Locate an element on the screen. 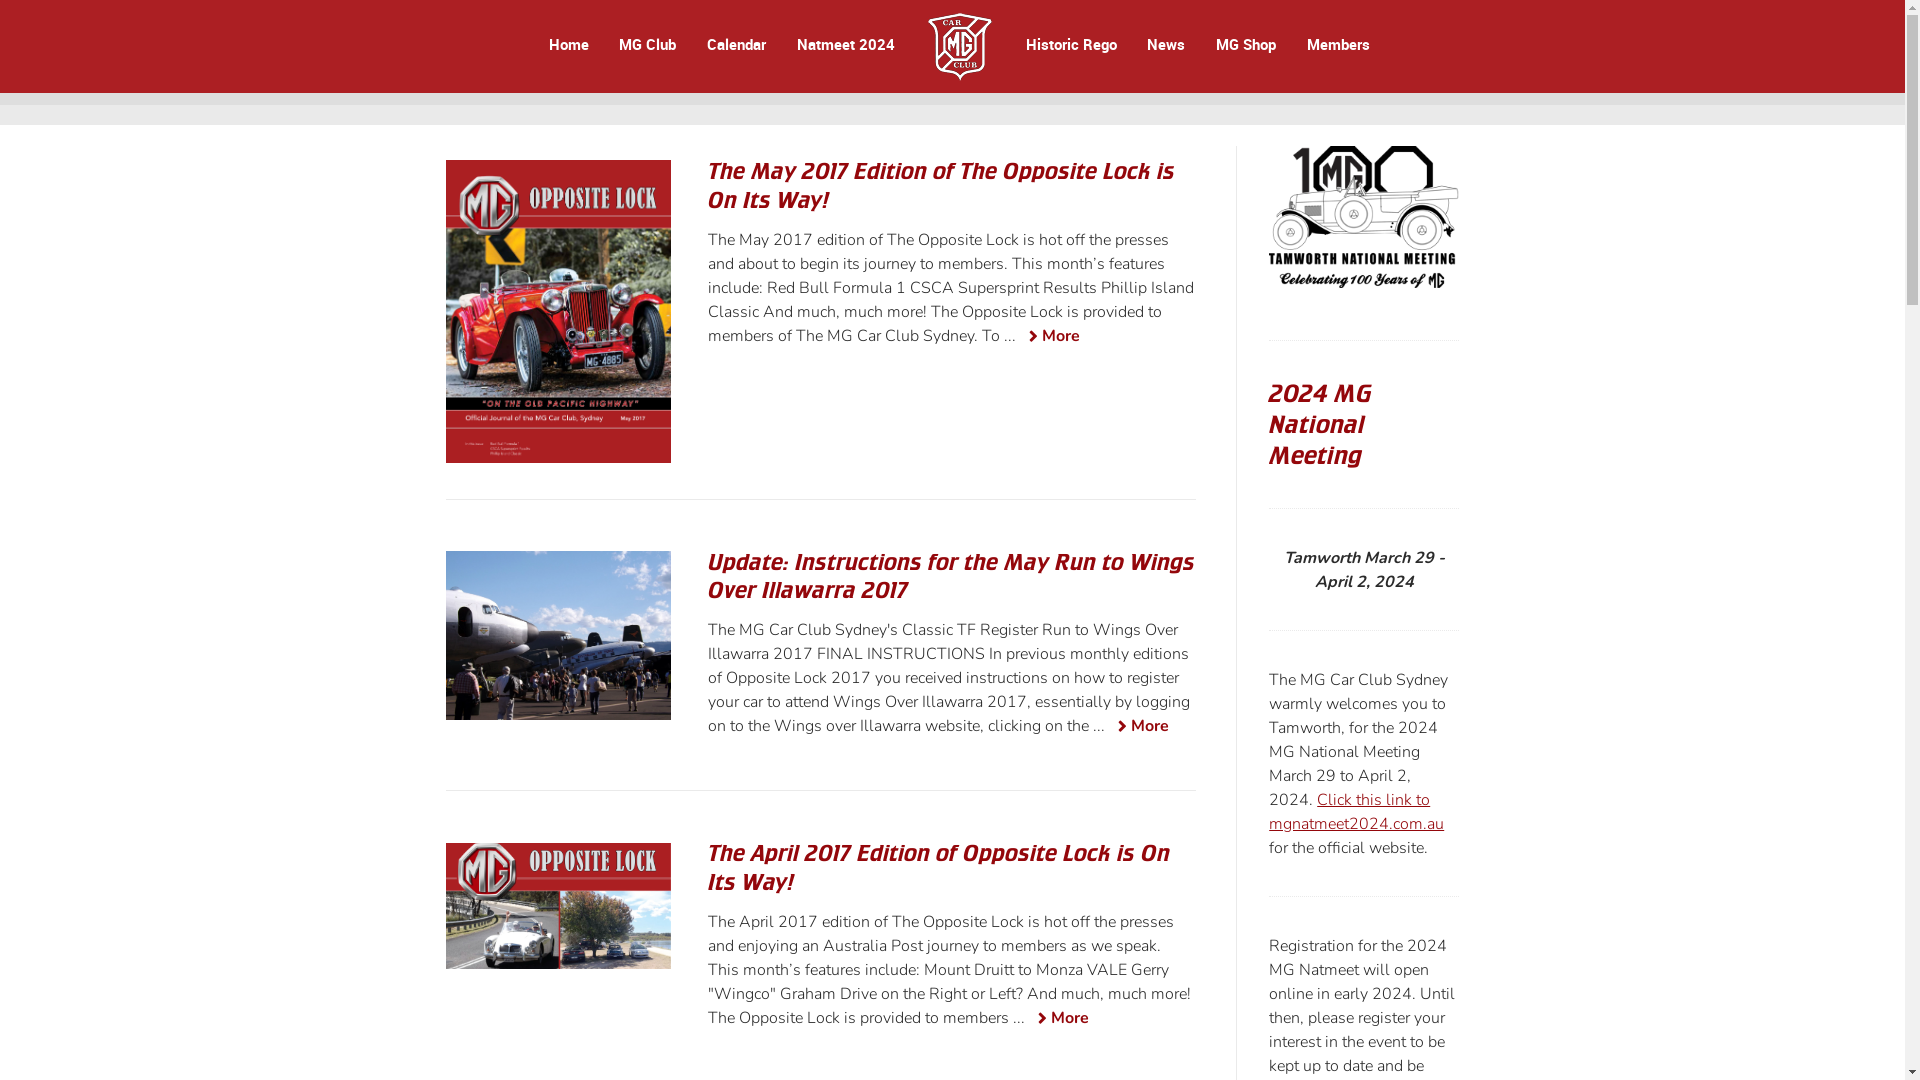  The May 2017 Edition of The Opposite Lock is On Its Way! is located at coordinates (942, 186).